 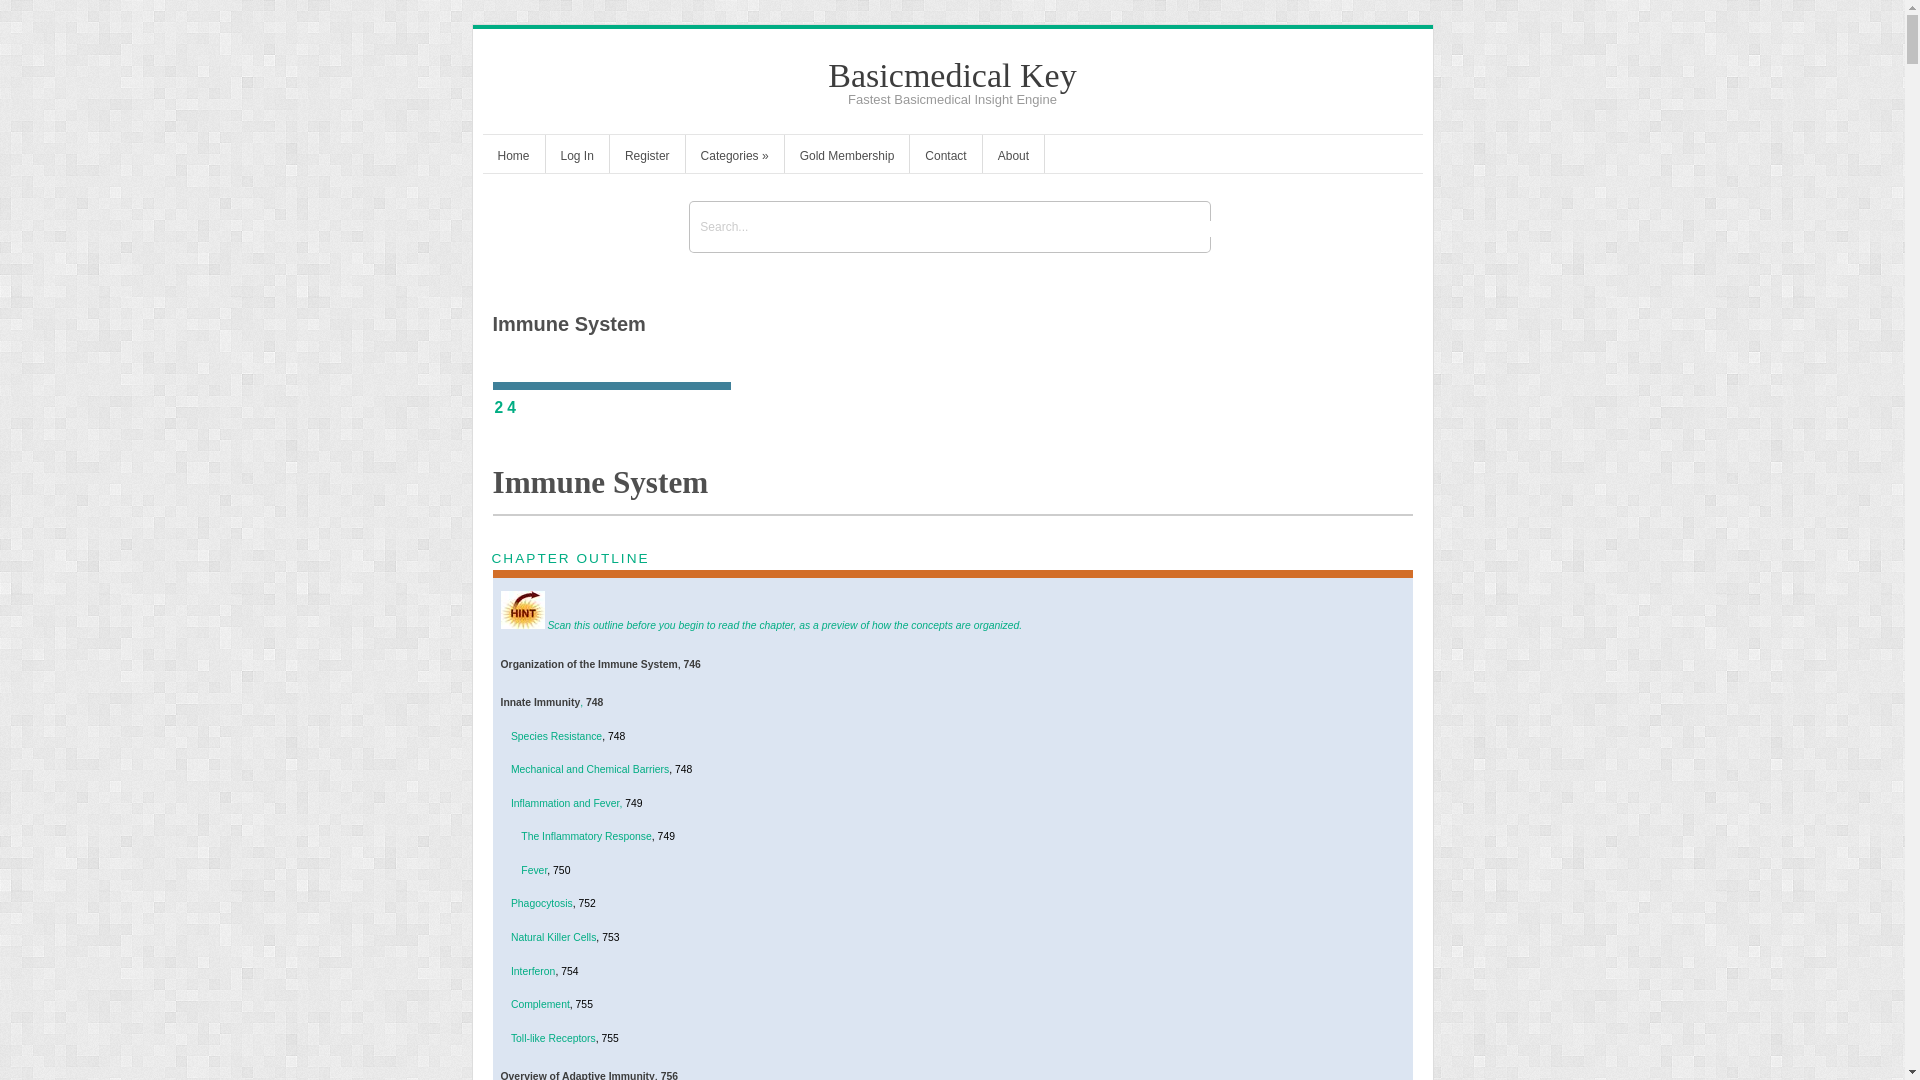 I want to click on Gold Membership, so click(x=848, y=158).